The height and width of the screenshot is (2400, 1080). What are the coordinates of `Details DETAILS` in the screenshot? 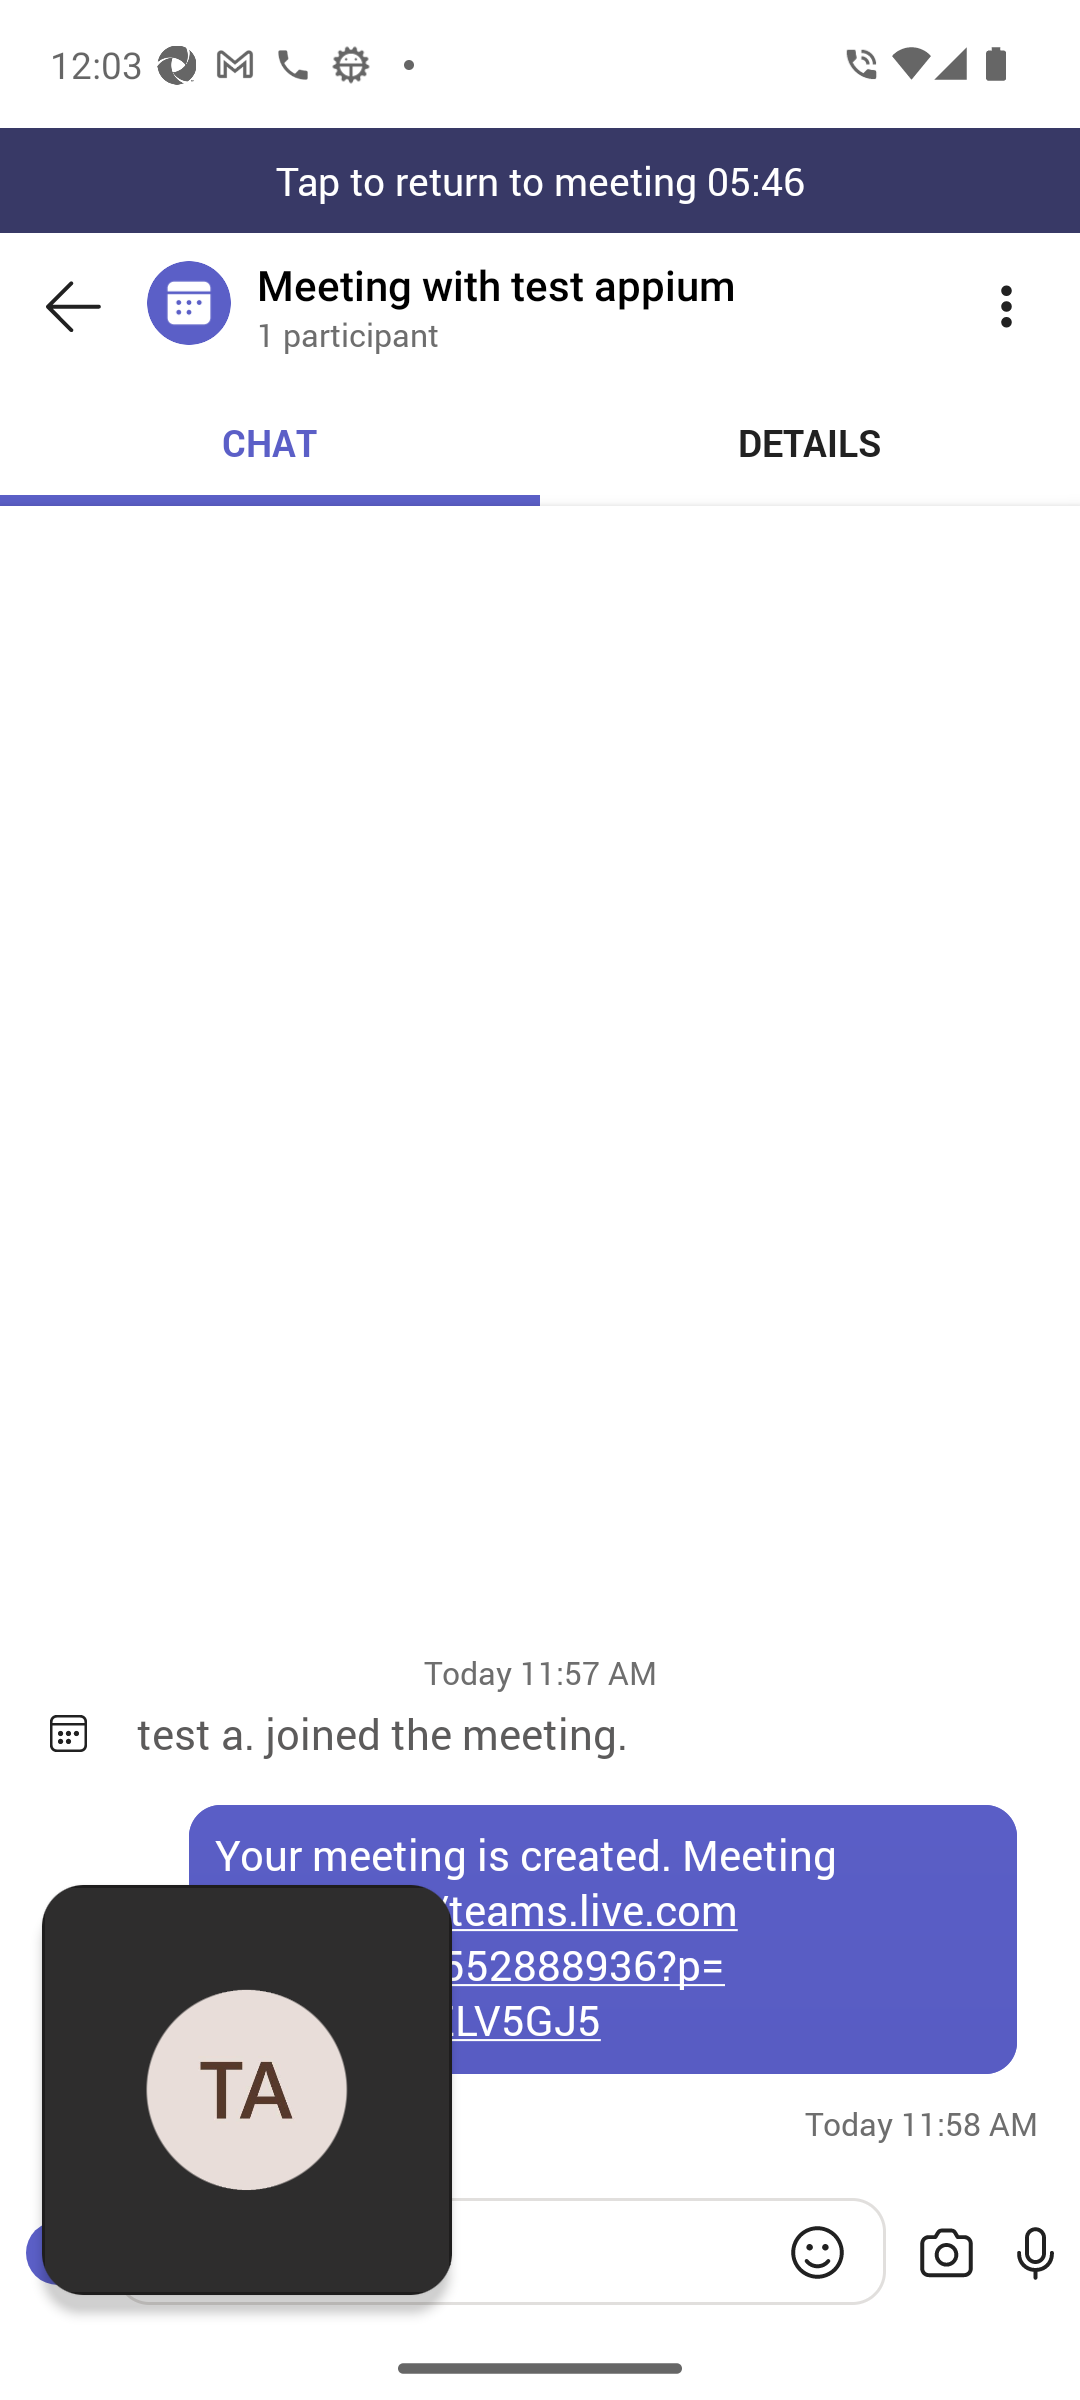 It's located at (810, 442).